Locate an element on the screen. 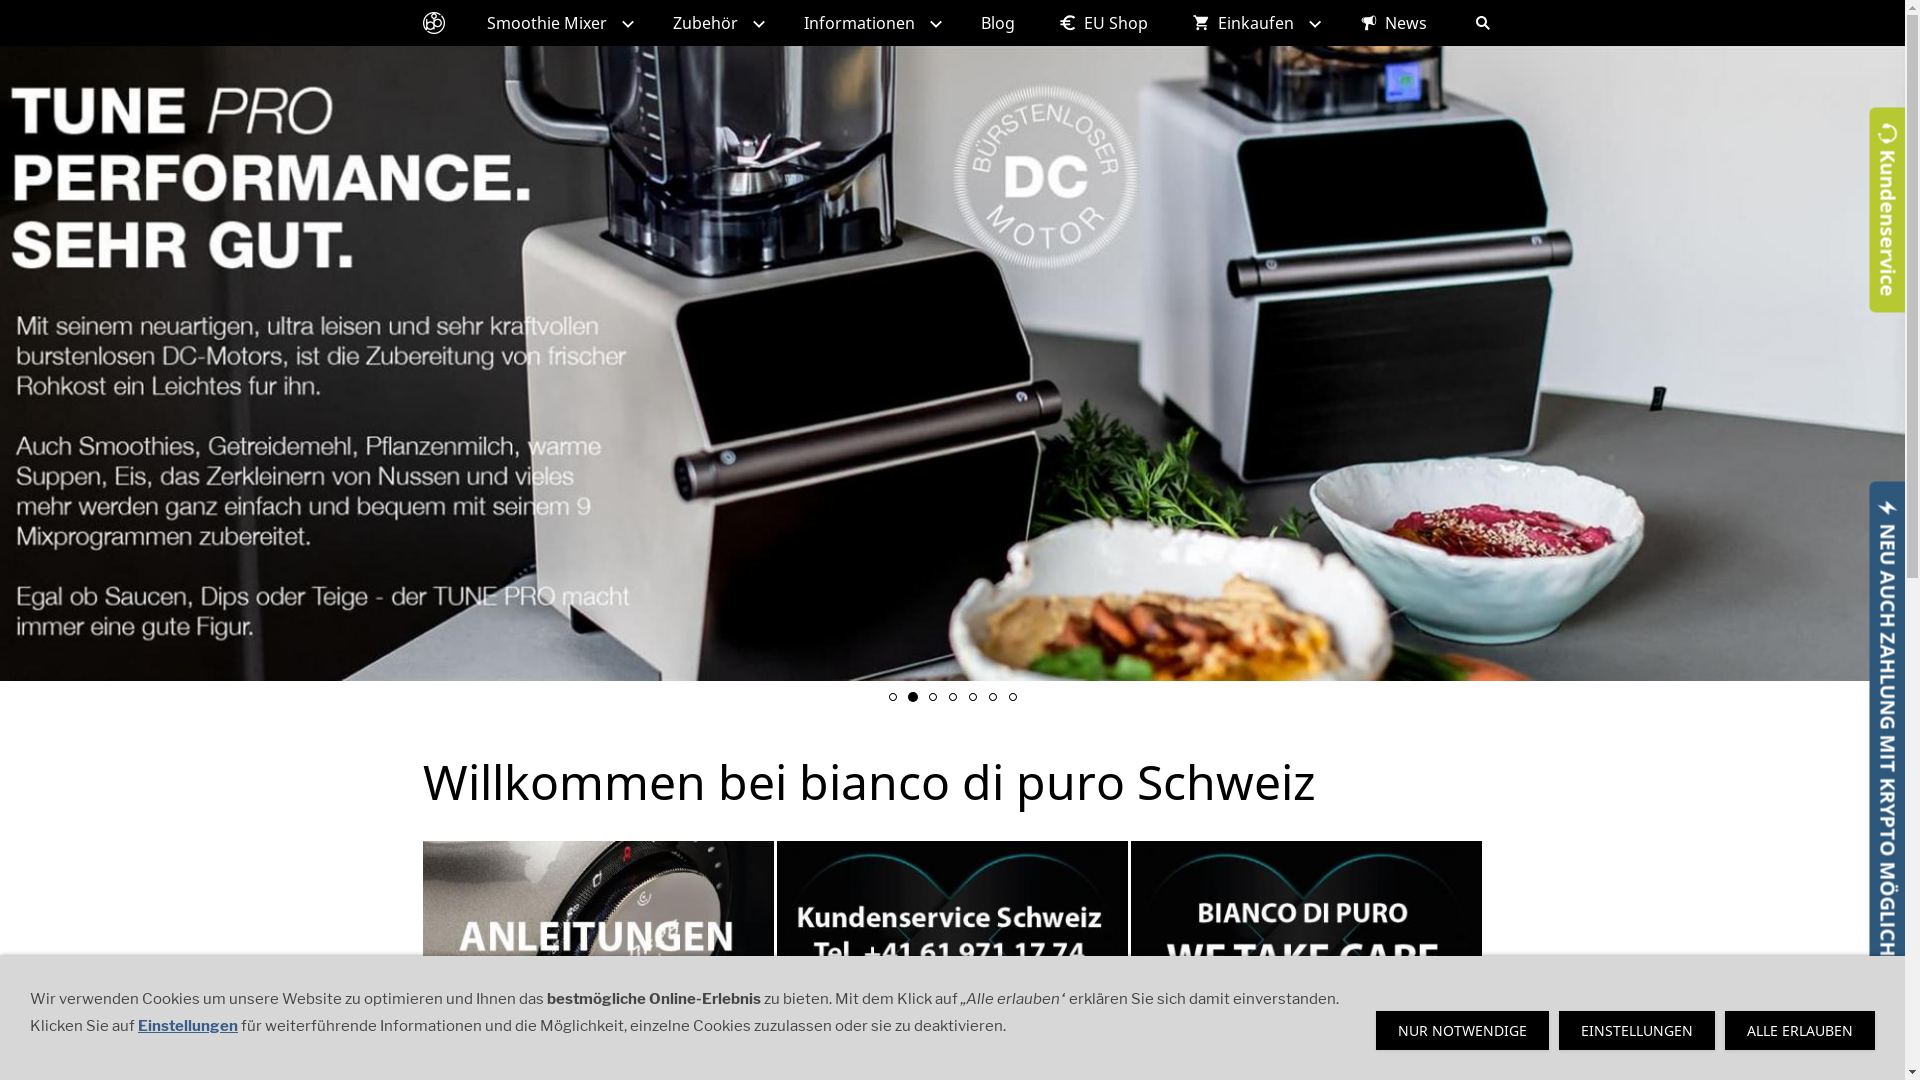  Blog is located at coordinates (997, 23).